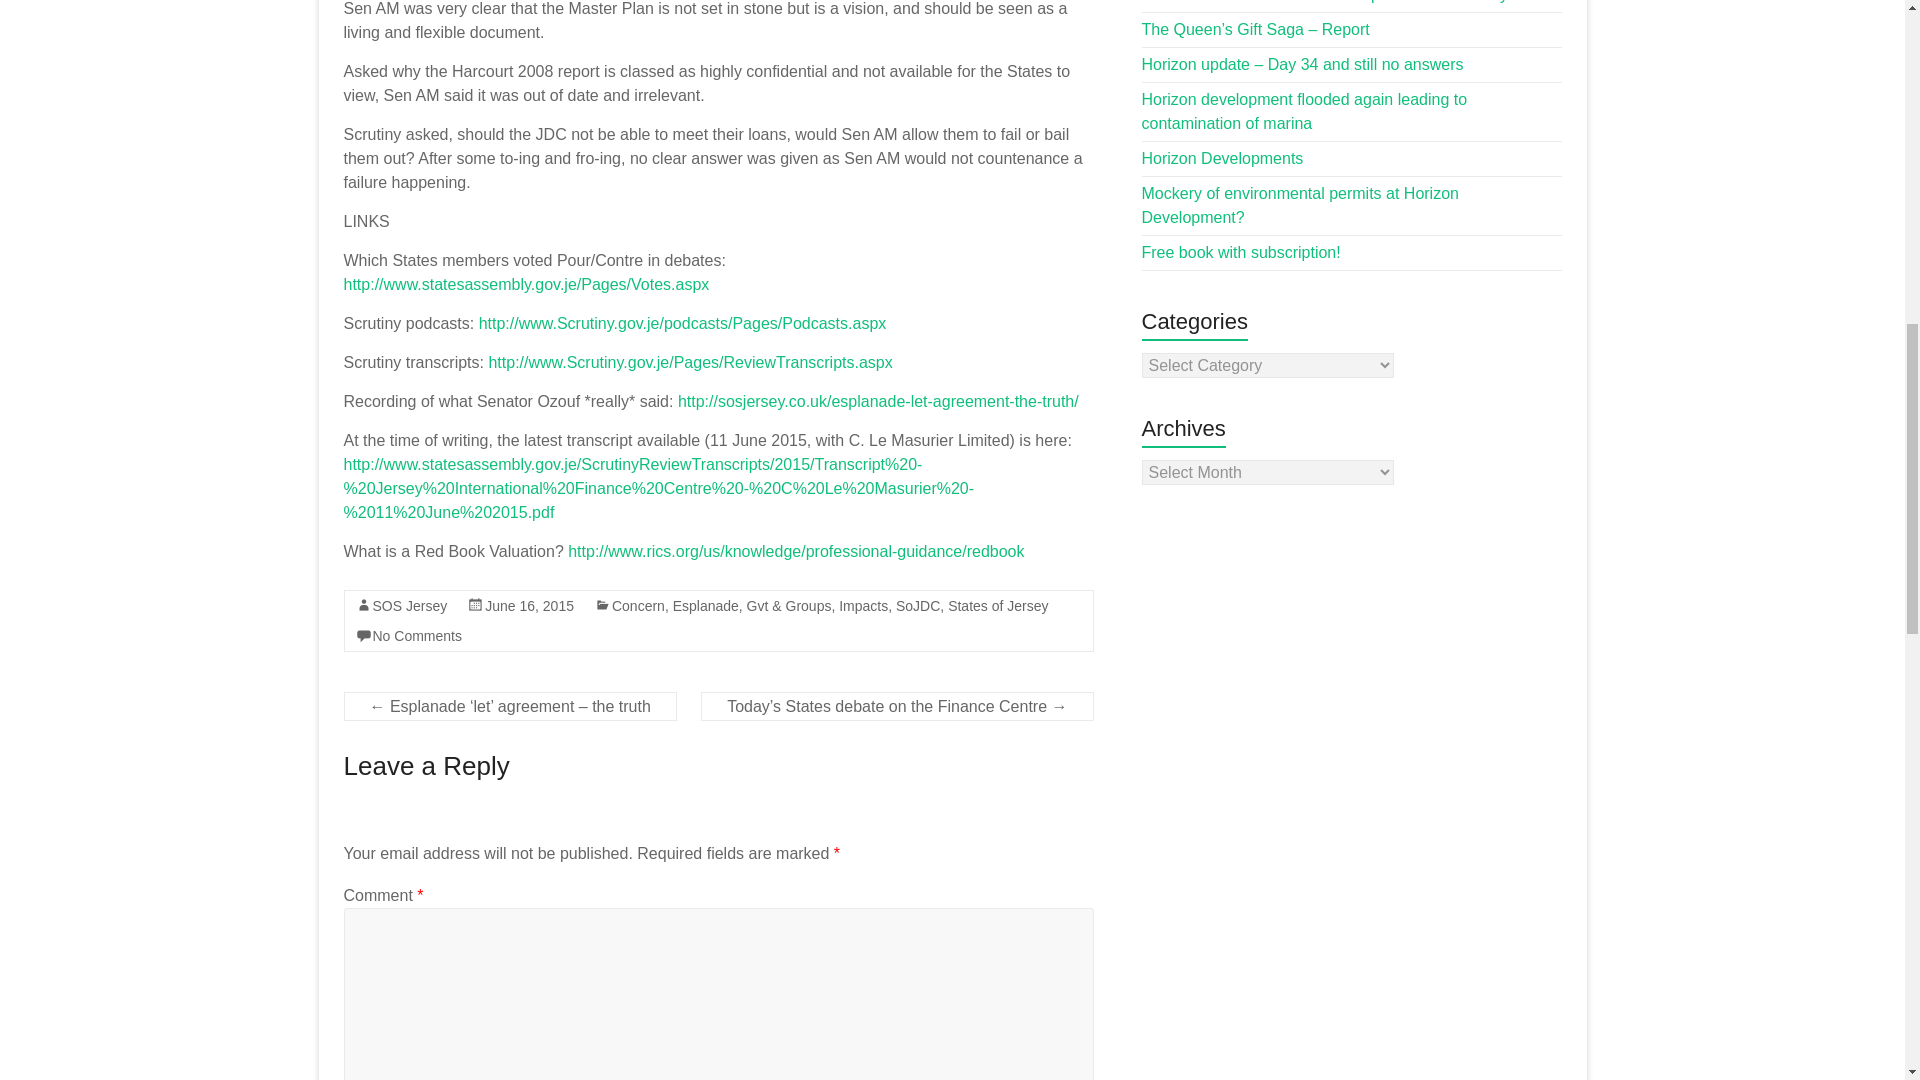 The width and height of the screenshot is (1920, 1080). I want to click on June 16, 2015, so click(530, 606).